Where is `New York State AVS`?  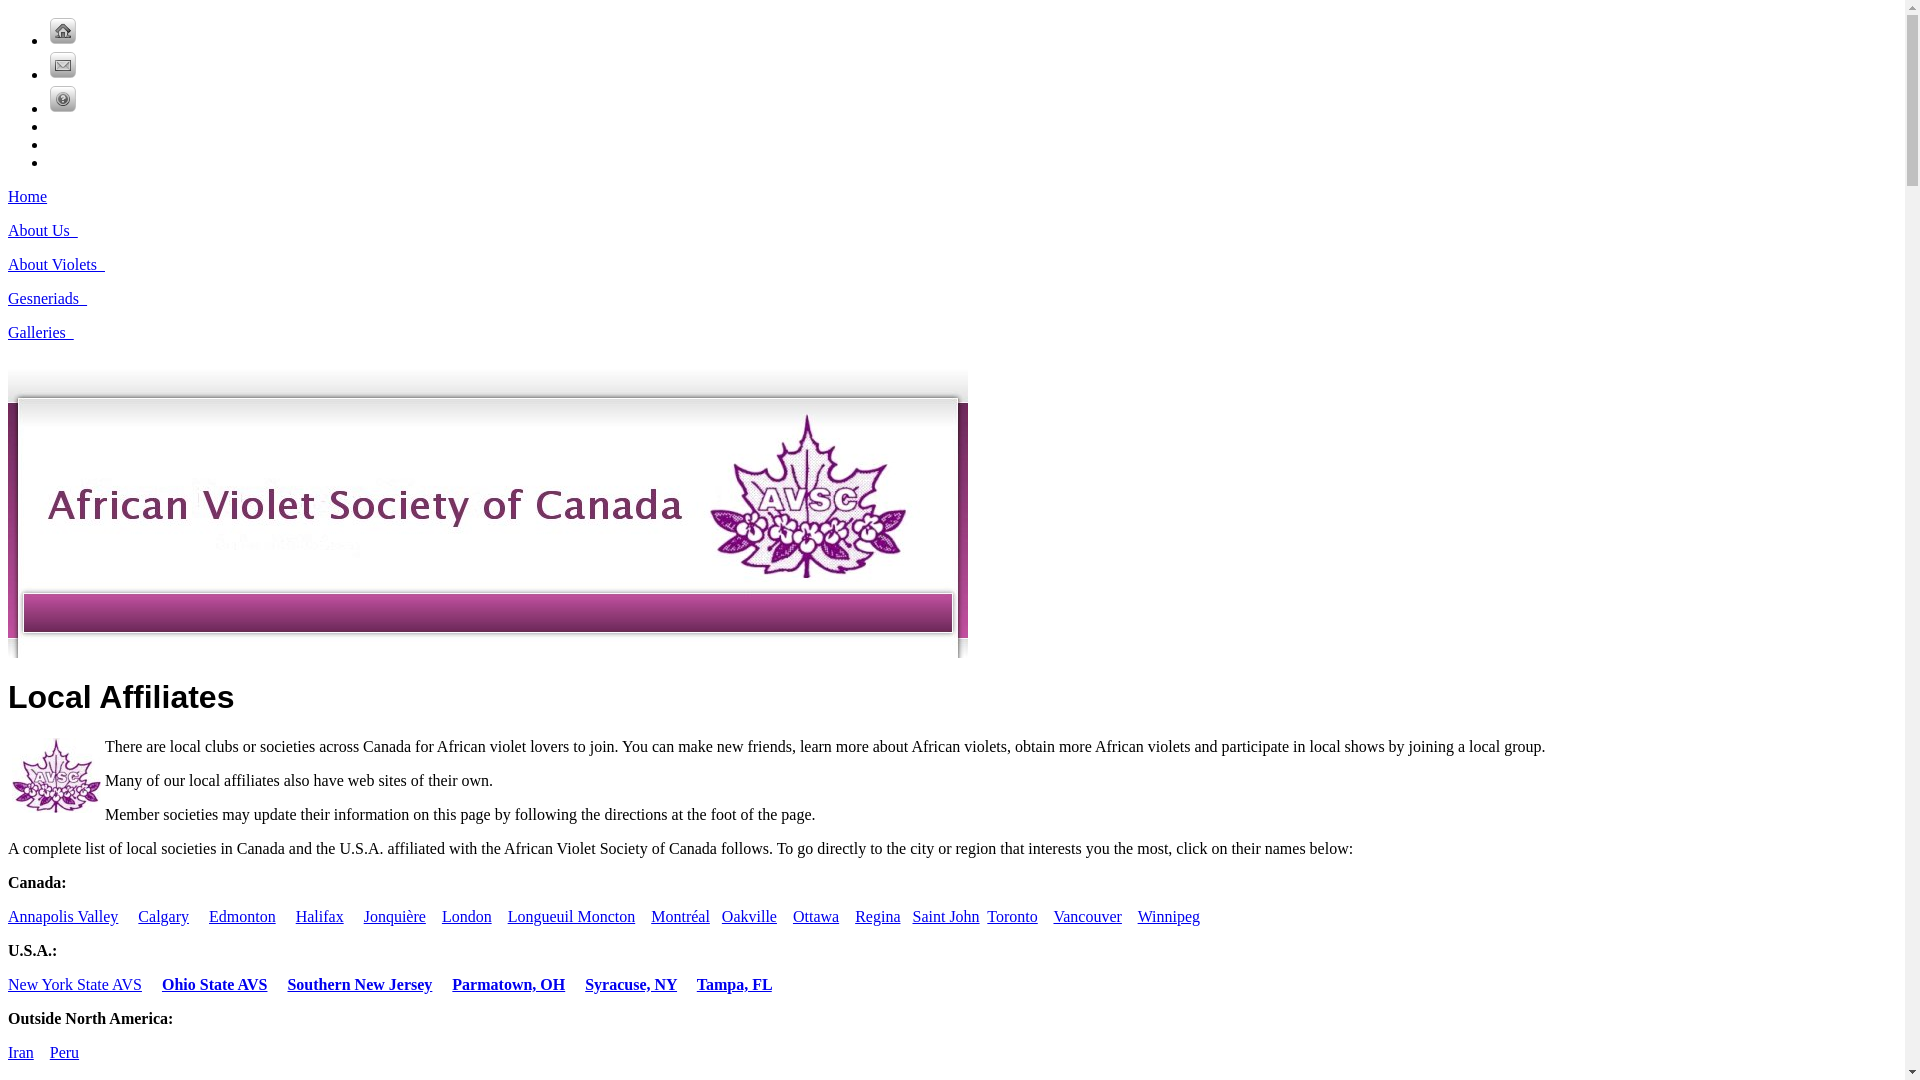 New York State AVS is located at coordinates (75, 984).